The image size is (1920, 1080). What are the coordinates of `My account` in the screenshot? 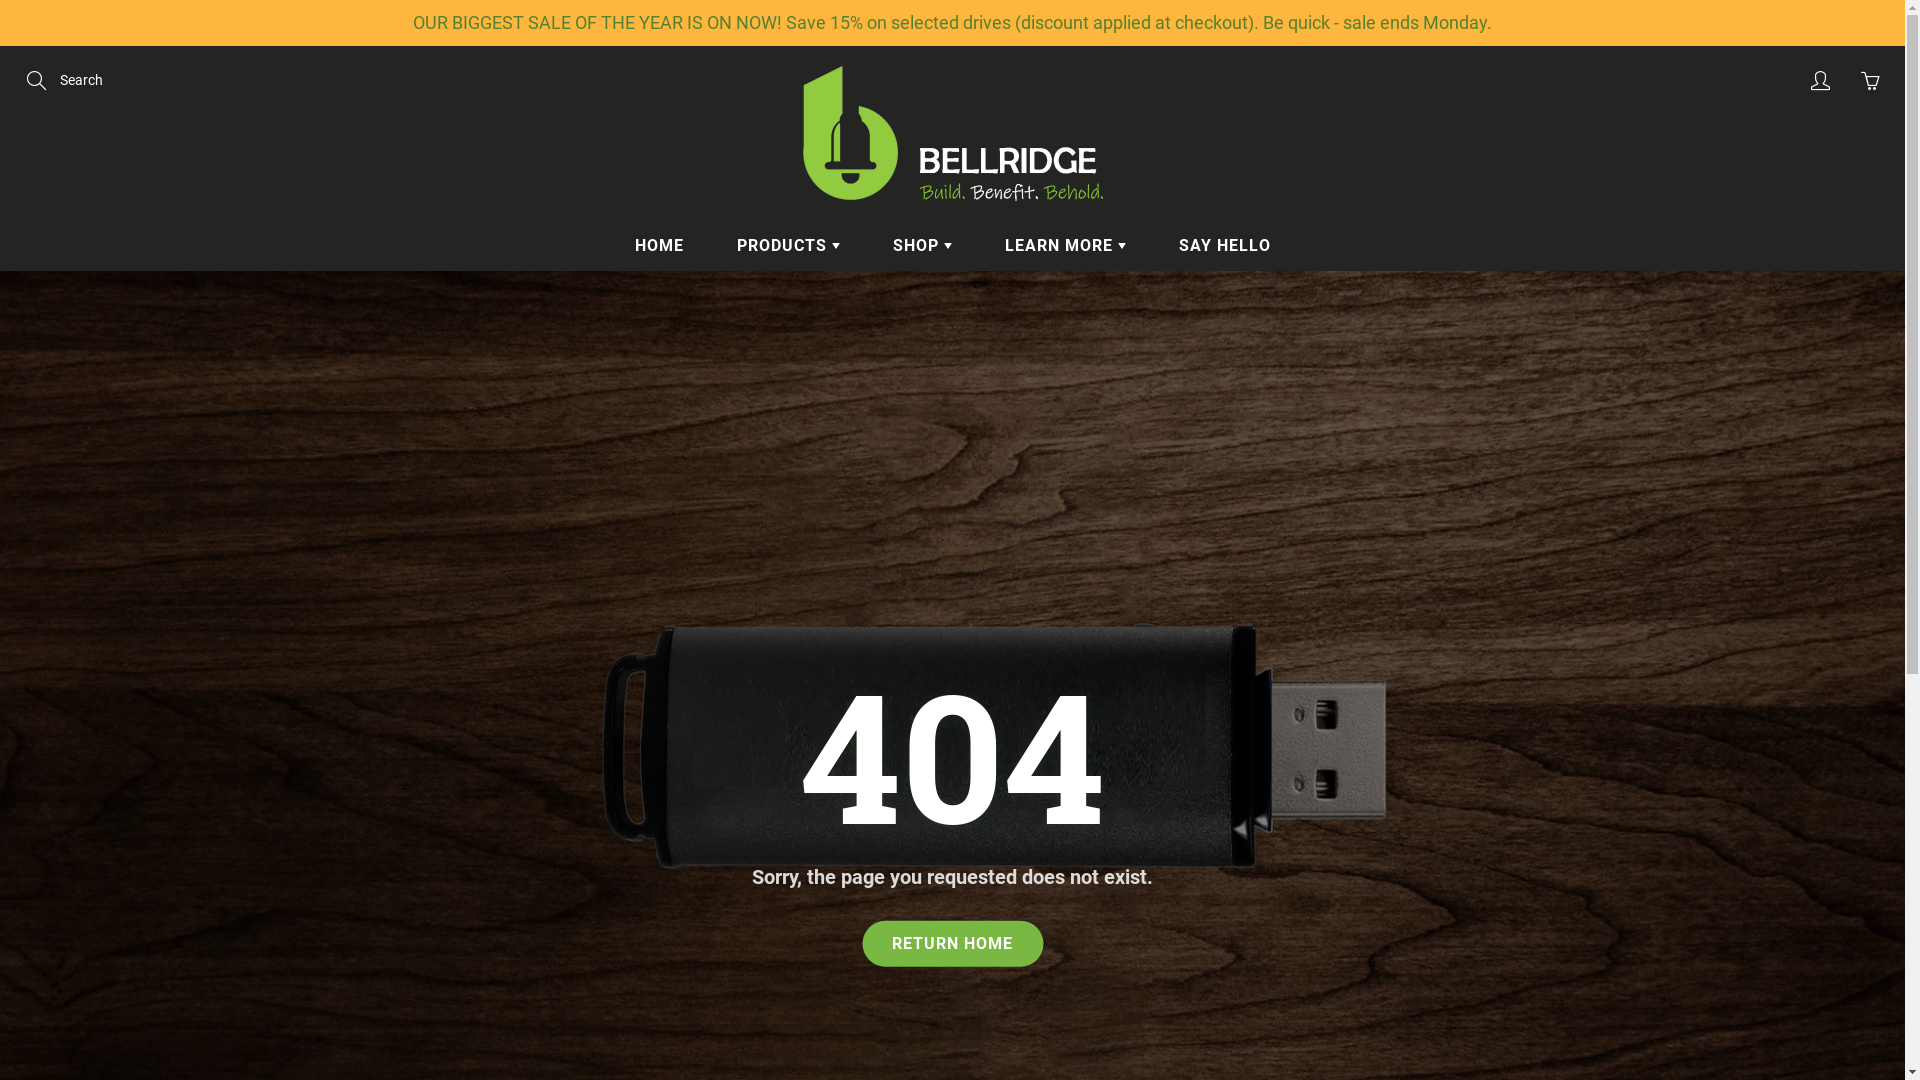 It's located at (1820, 81).